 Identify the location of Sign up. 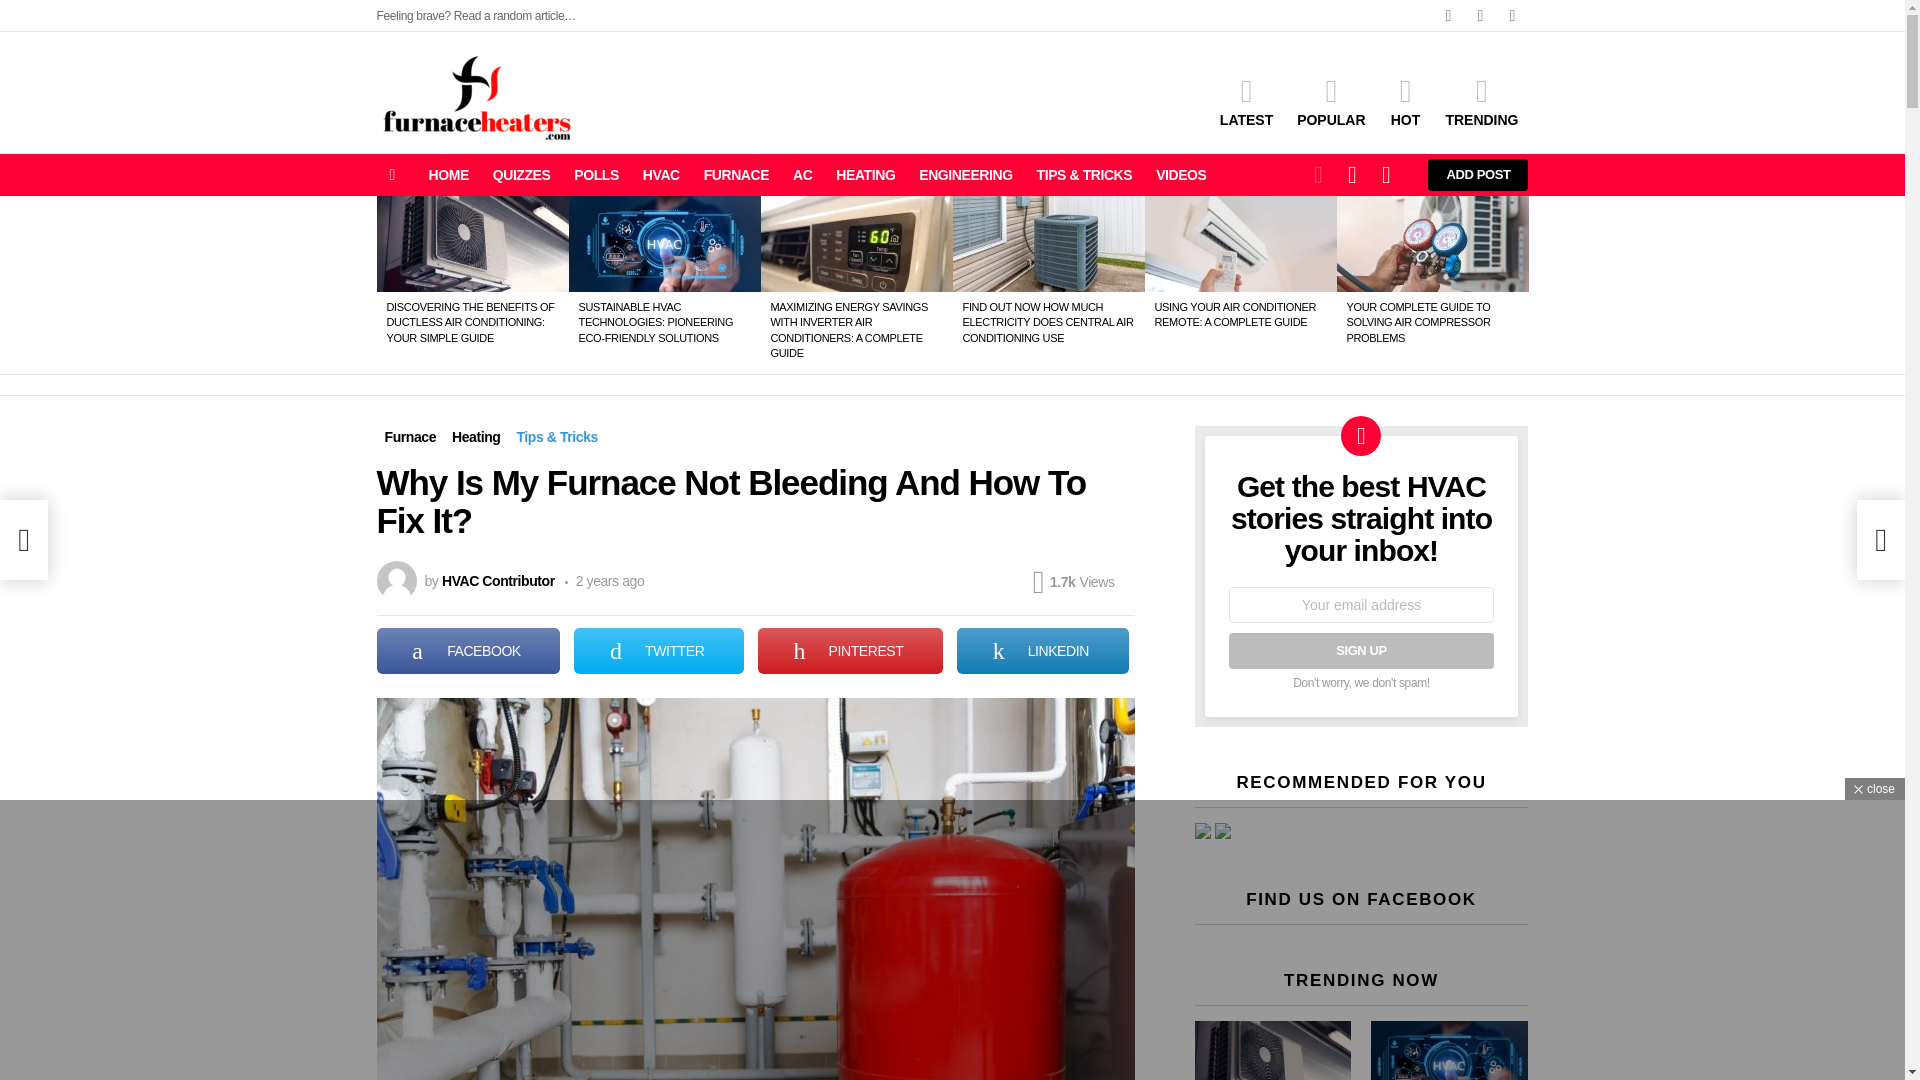
(1360, 650).